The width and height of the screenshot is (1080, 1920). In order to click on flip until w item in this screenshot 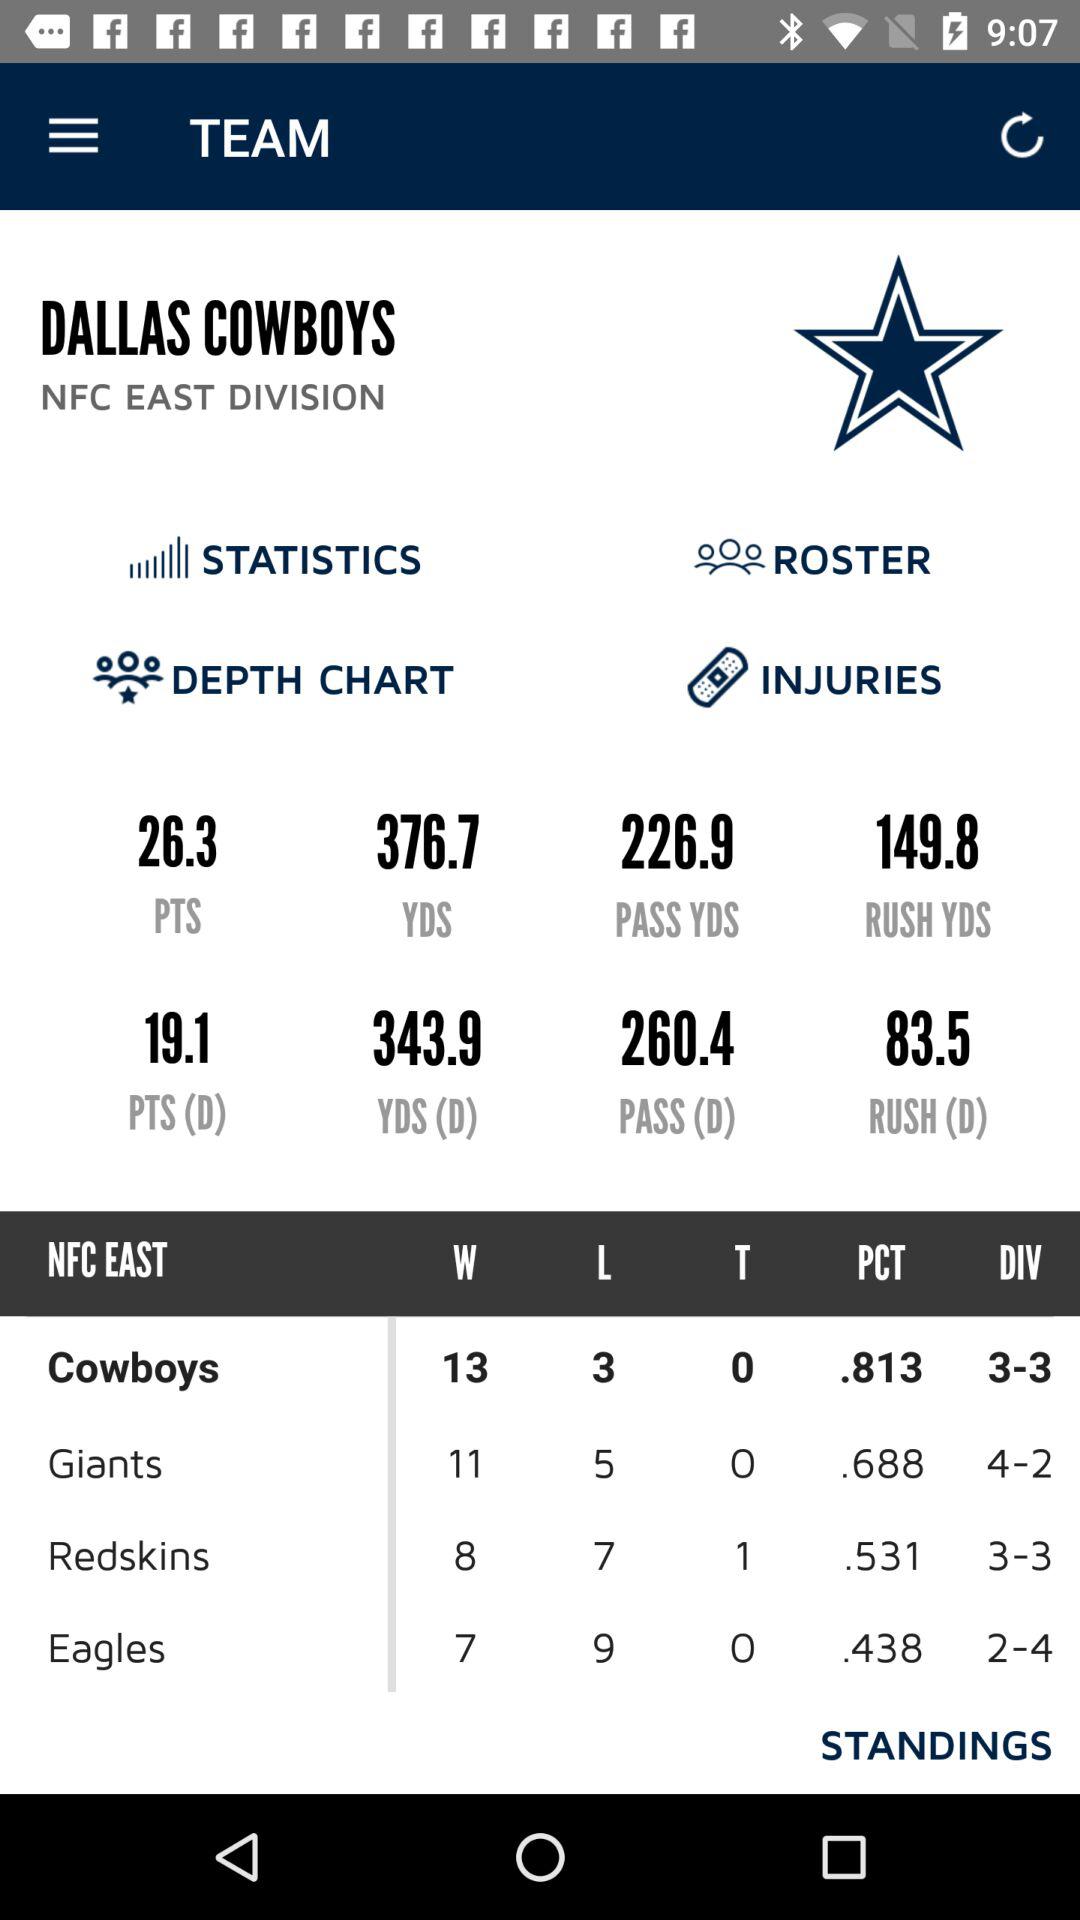, I will do `click(465, 1264)`.